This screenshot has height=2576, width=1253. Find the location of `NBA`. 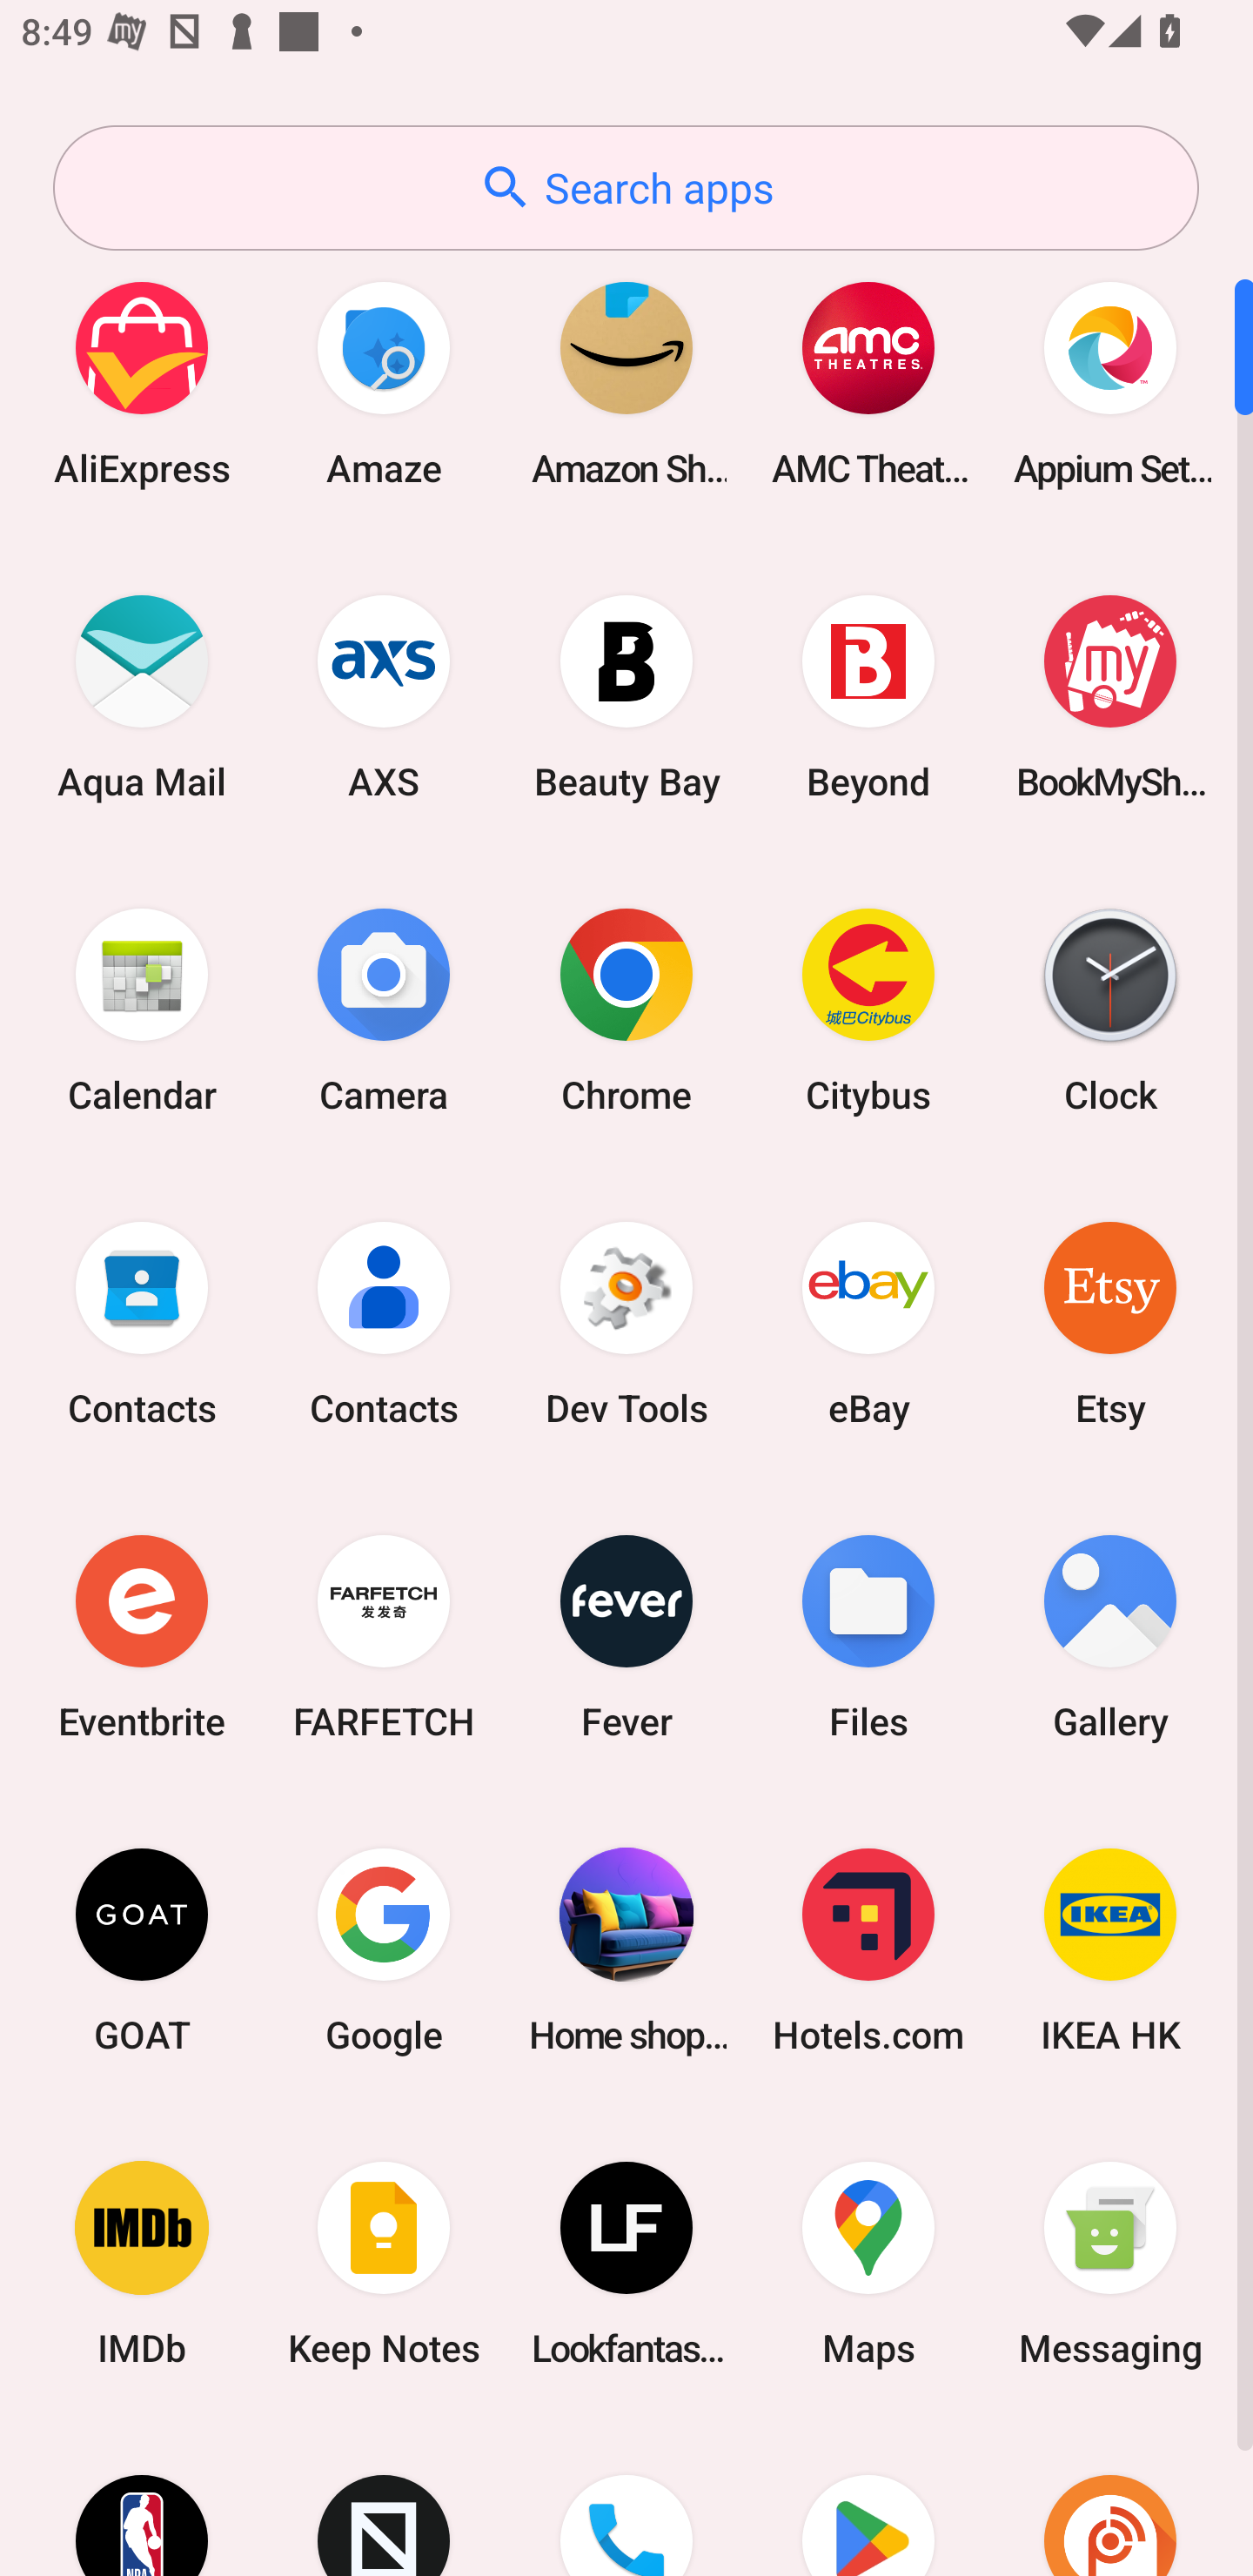

NBA is located at coordinates (142, 2499).